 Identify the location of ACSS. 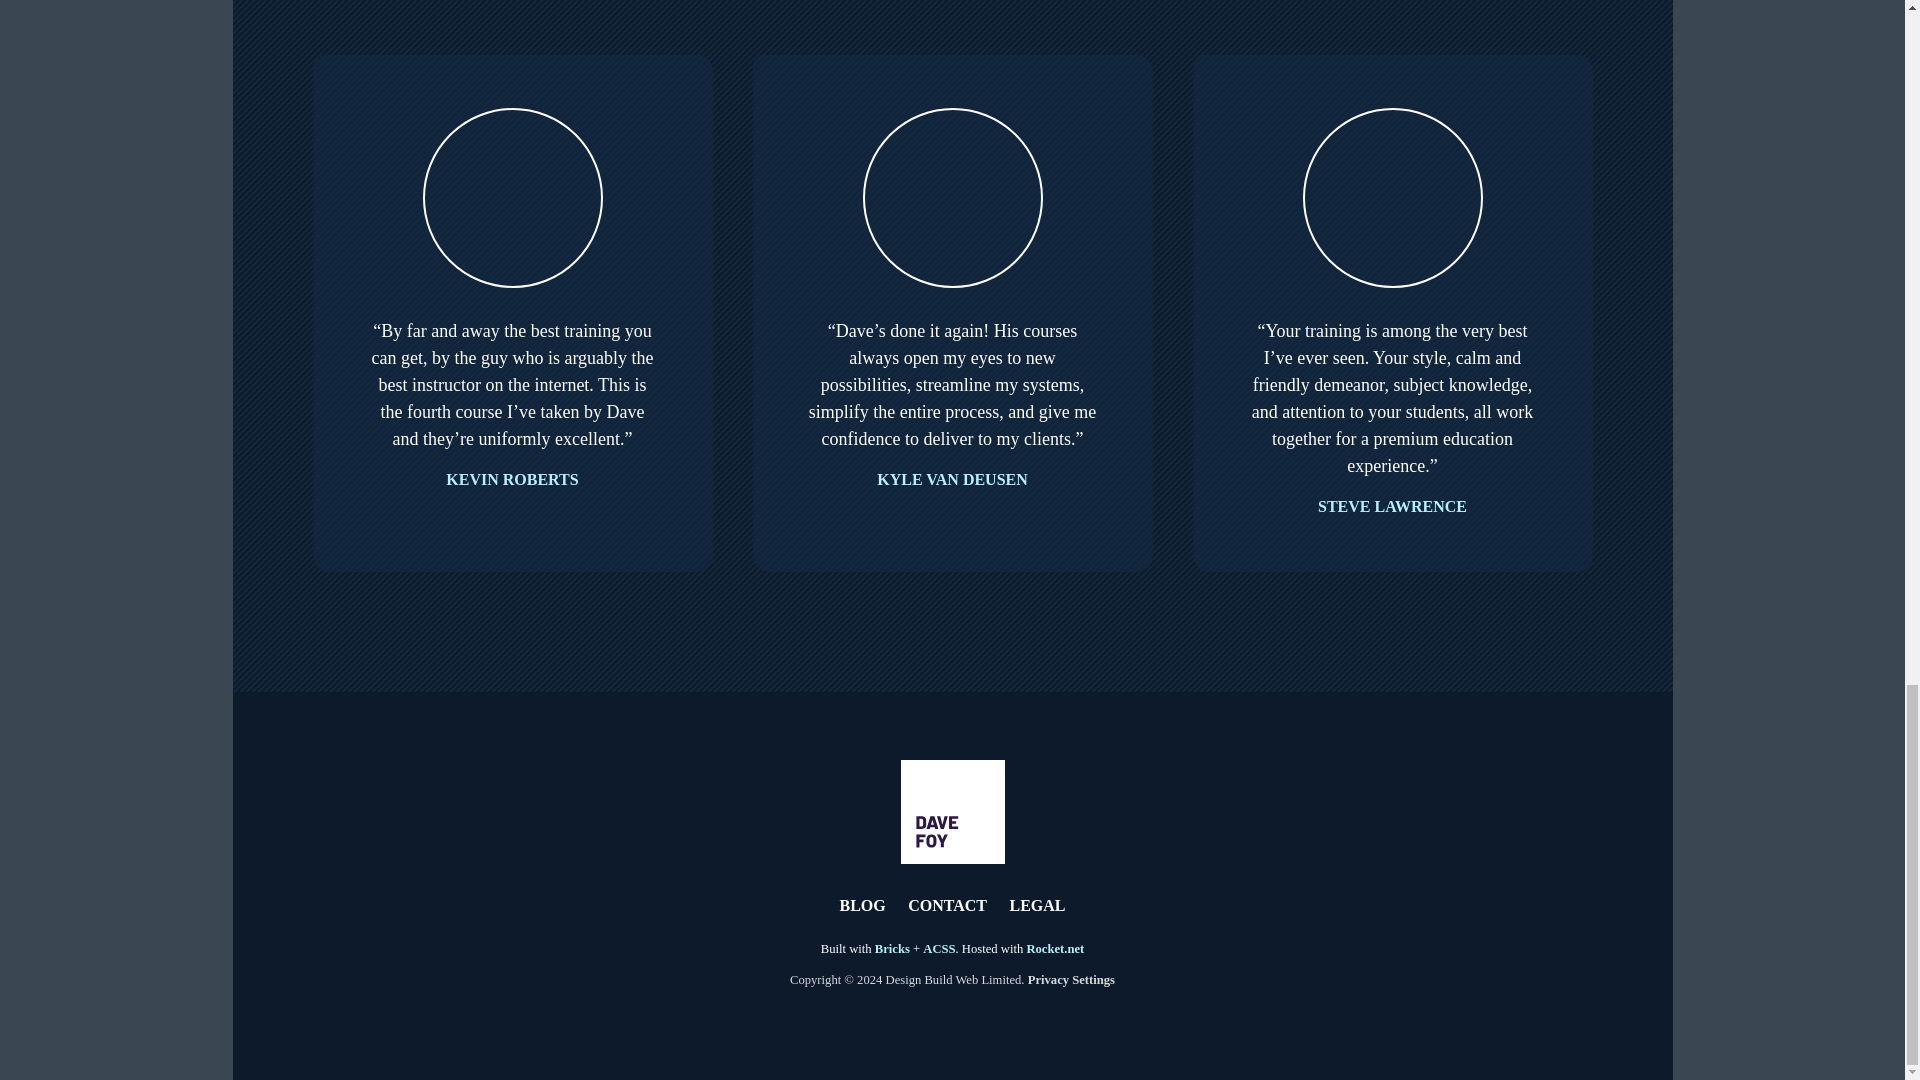
(938, 948).